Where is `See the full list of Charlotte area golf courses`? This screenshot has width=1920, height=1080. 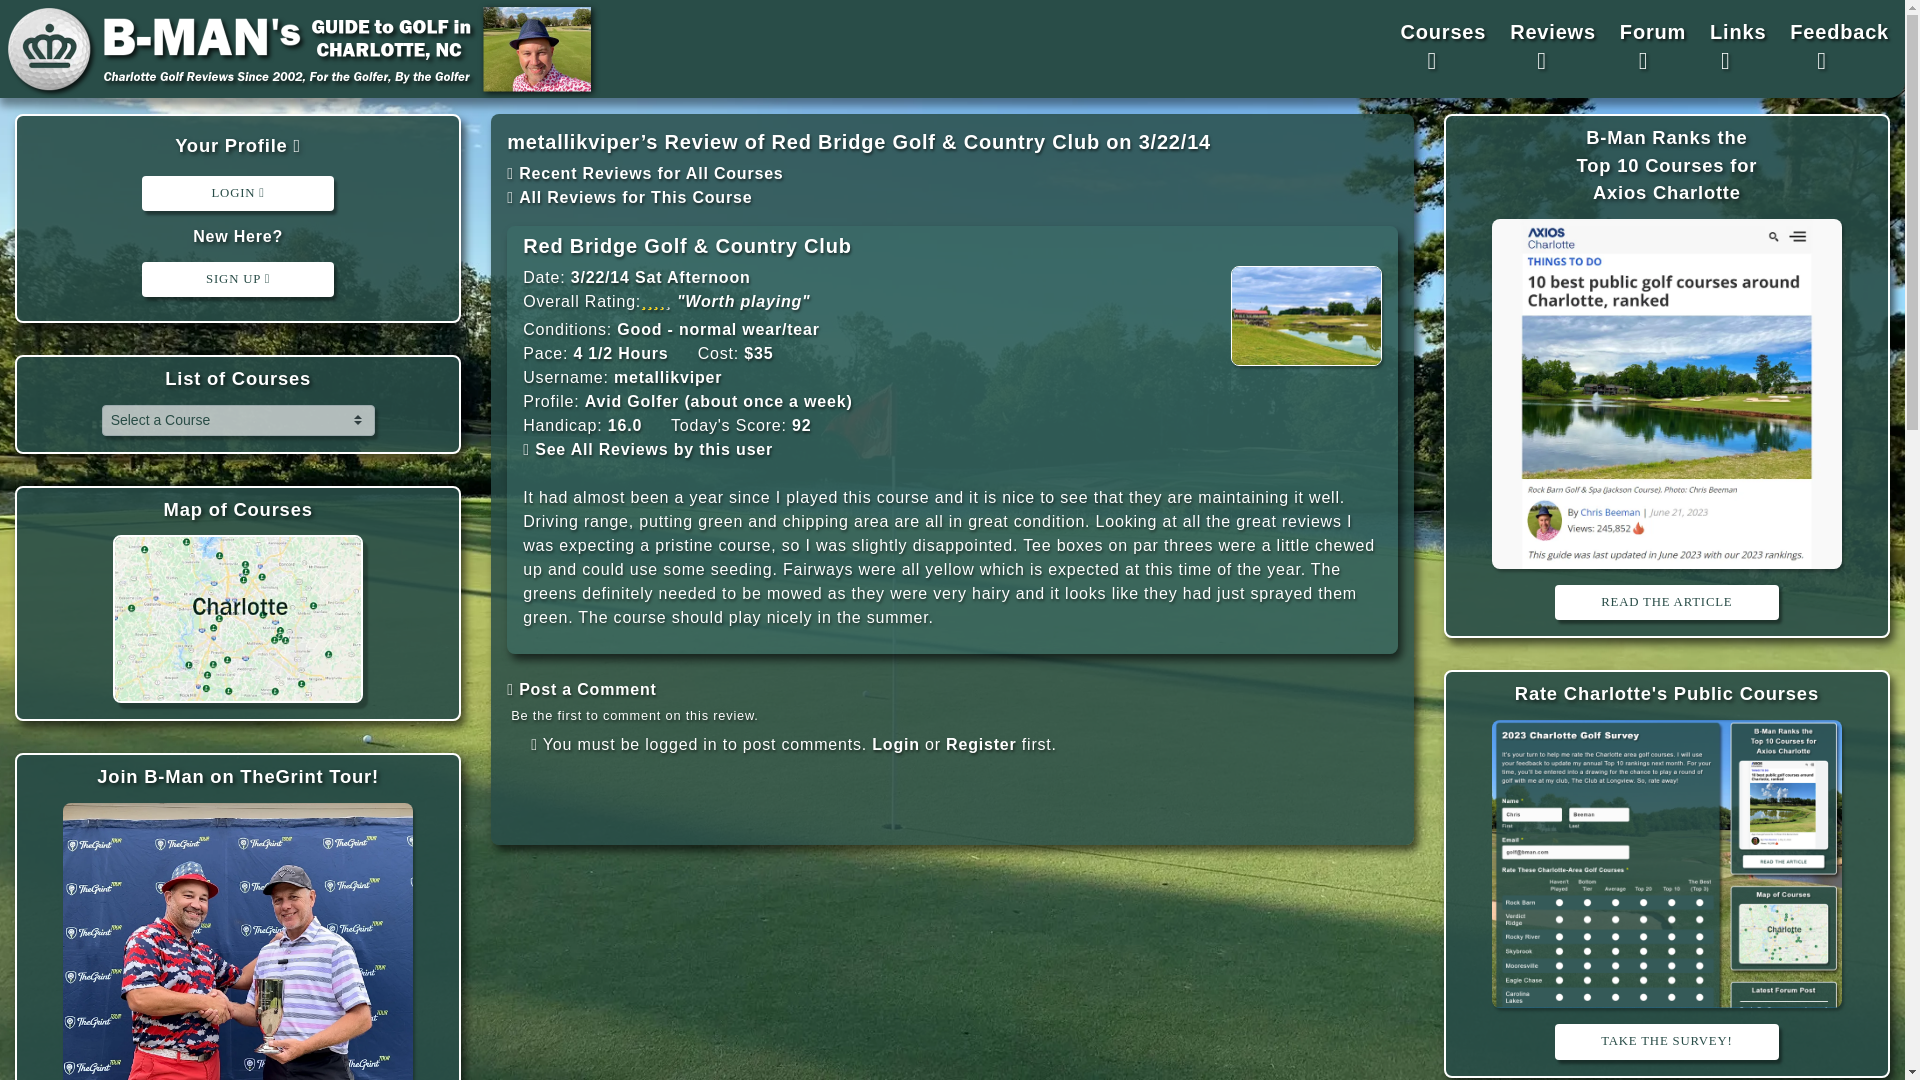
See the full list of Charlotte area golf courses is located at coordinates (238, 378).